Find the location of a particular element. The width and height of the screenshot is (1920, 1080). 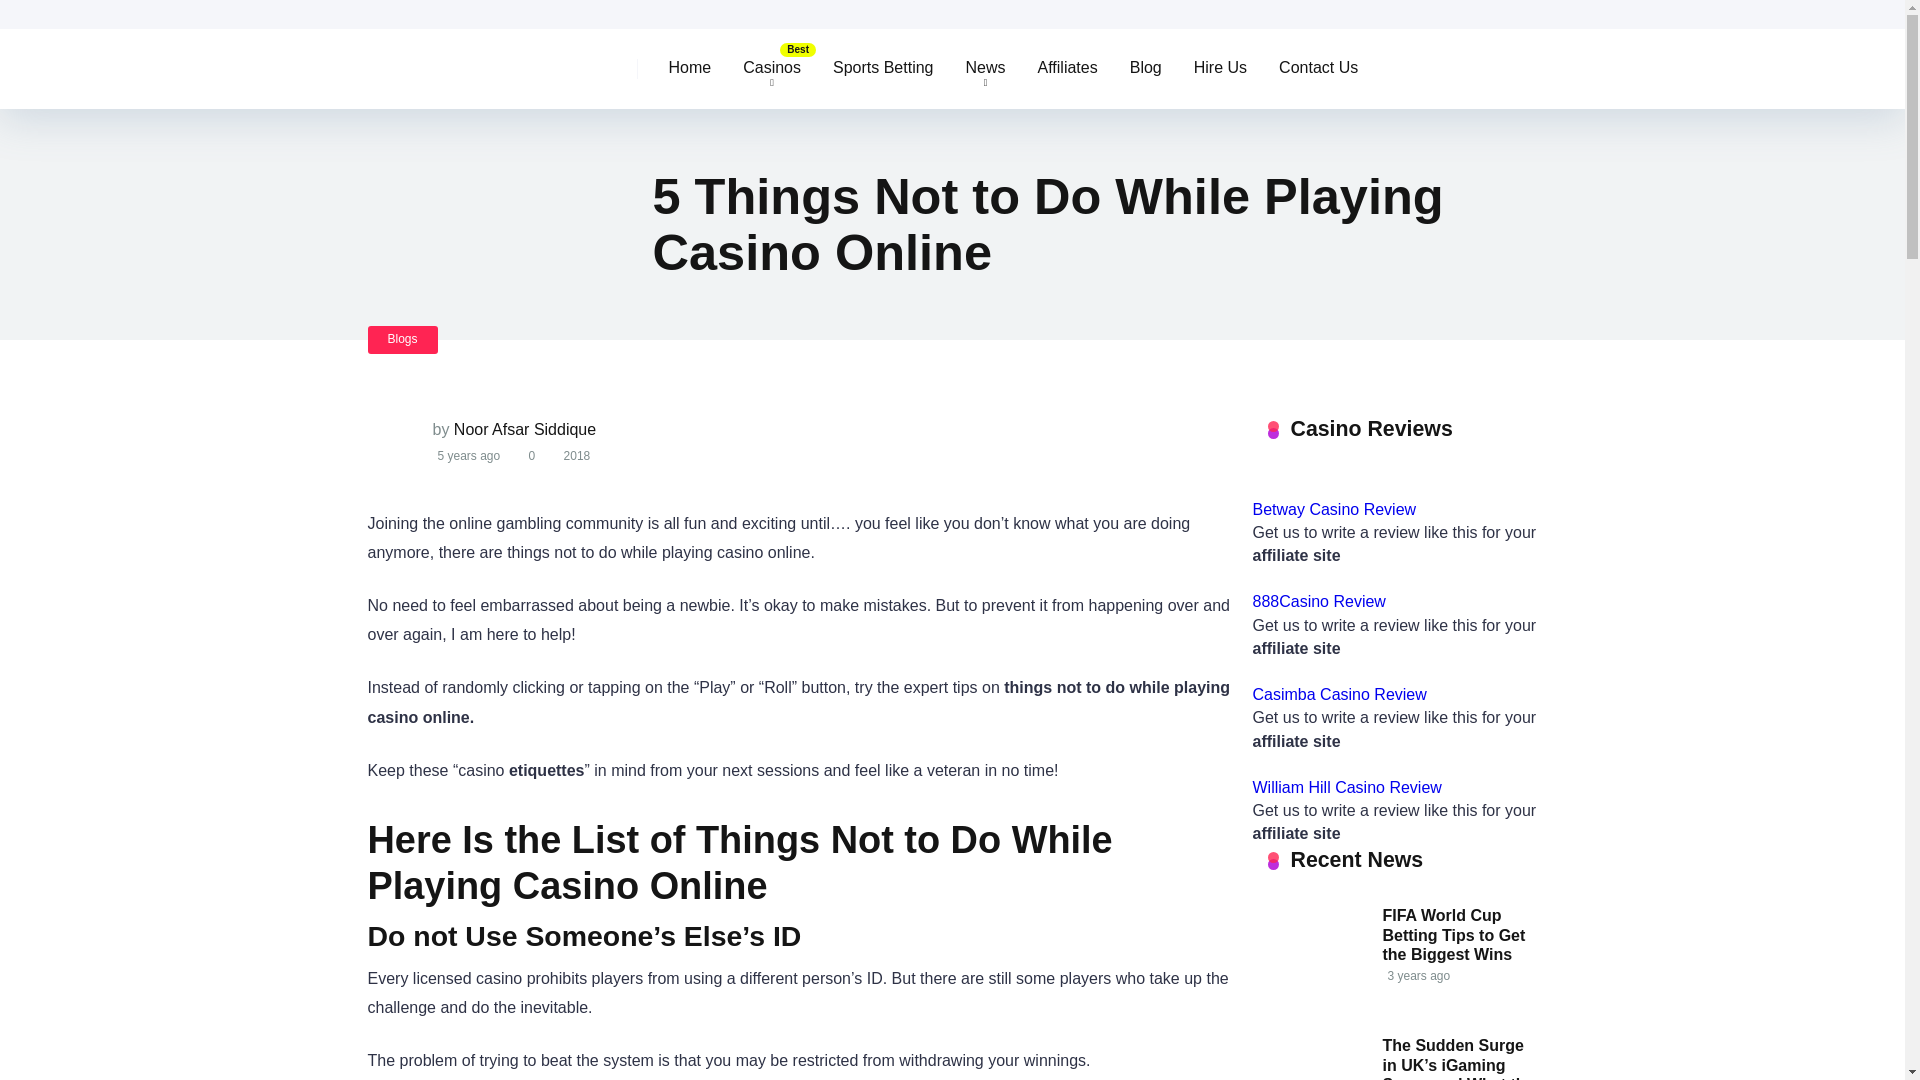

Noor Afsar Siddique is located at coordinates (524, 430).